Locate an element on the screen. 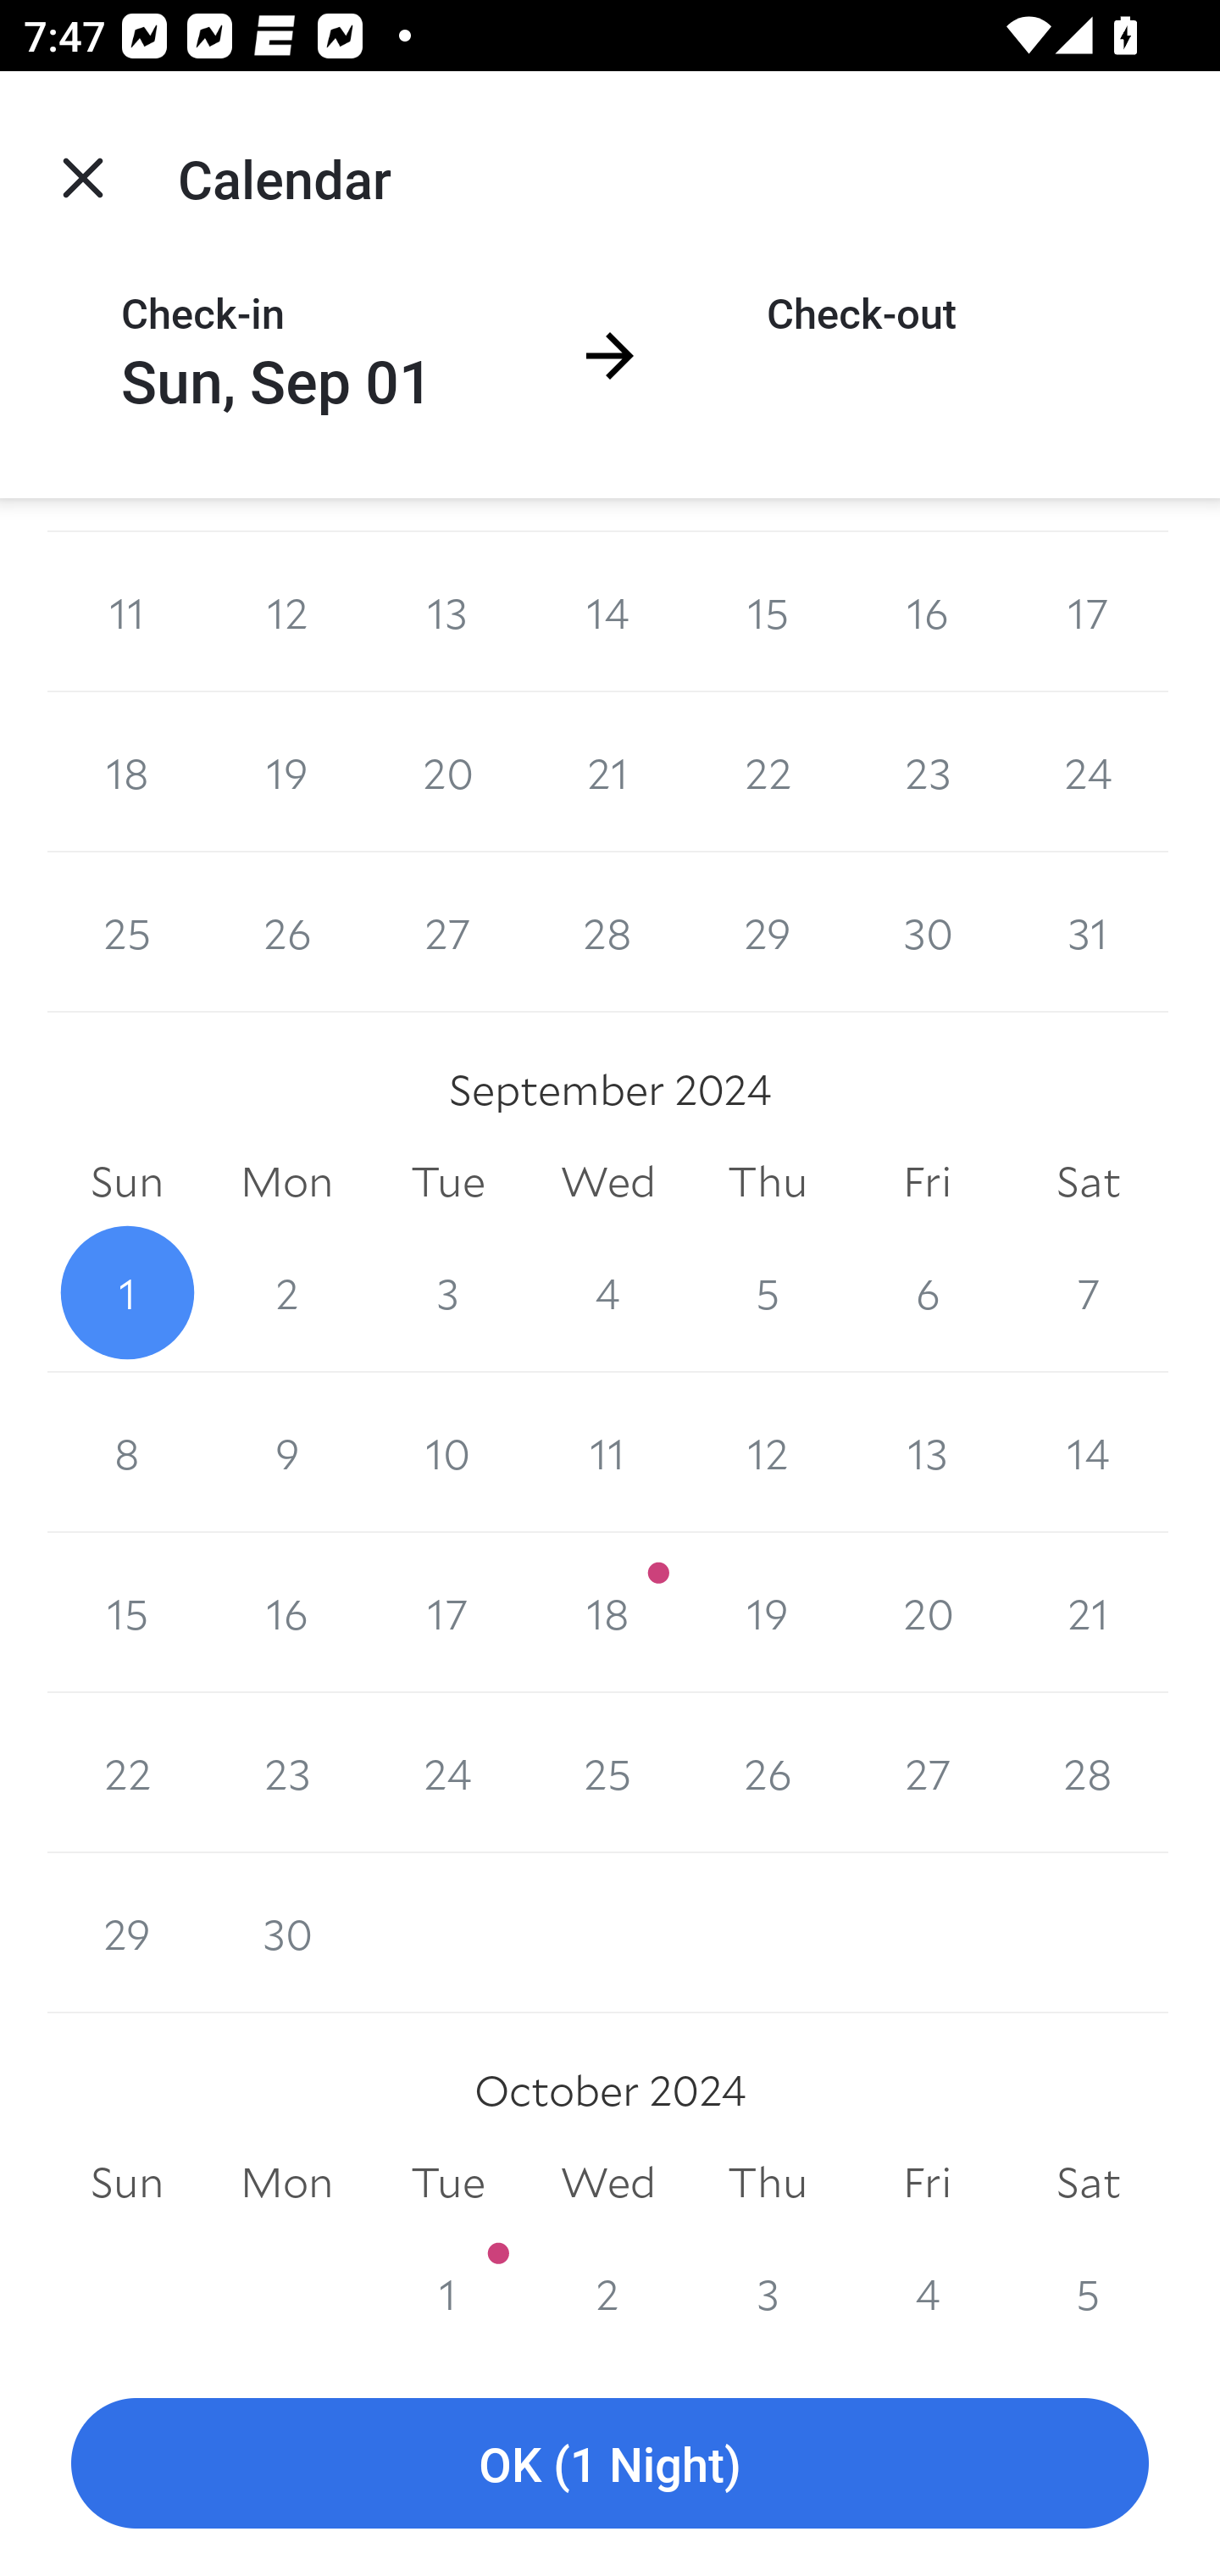  7 7 September 2024 is located at coordinates (1088, 1293).